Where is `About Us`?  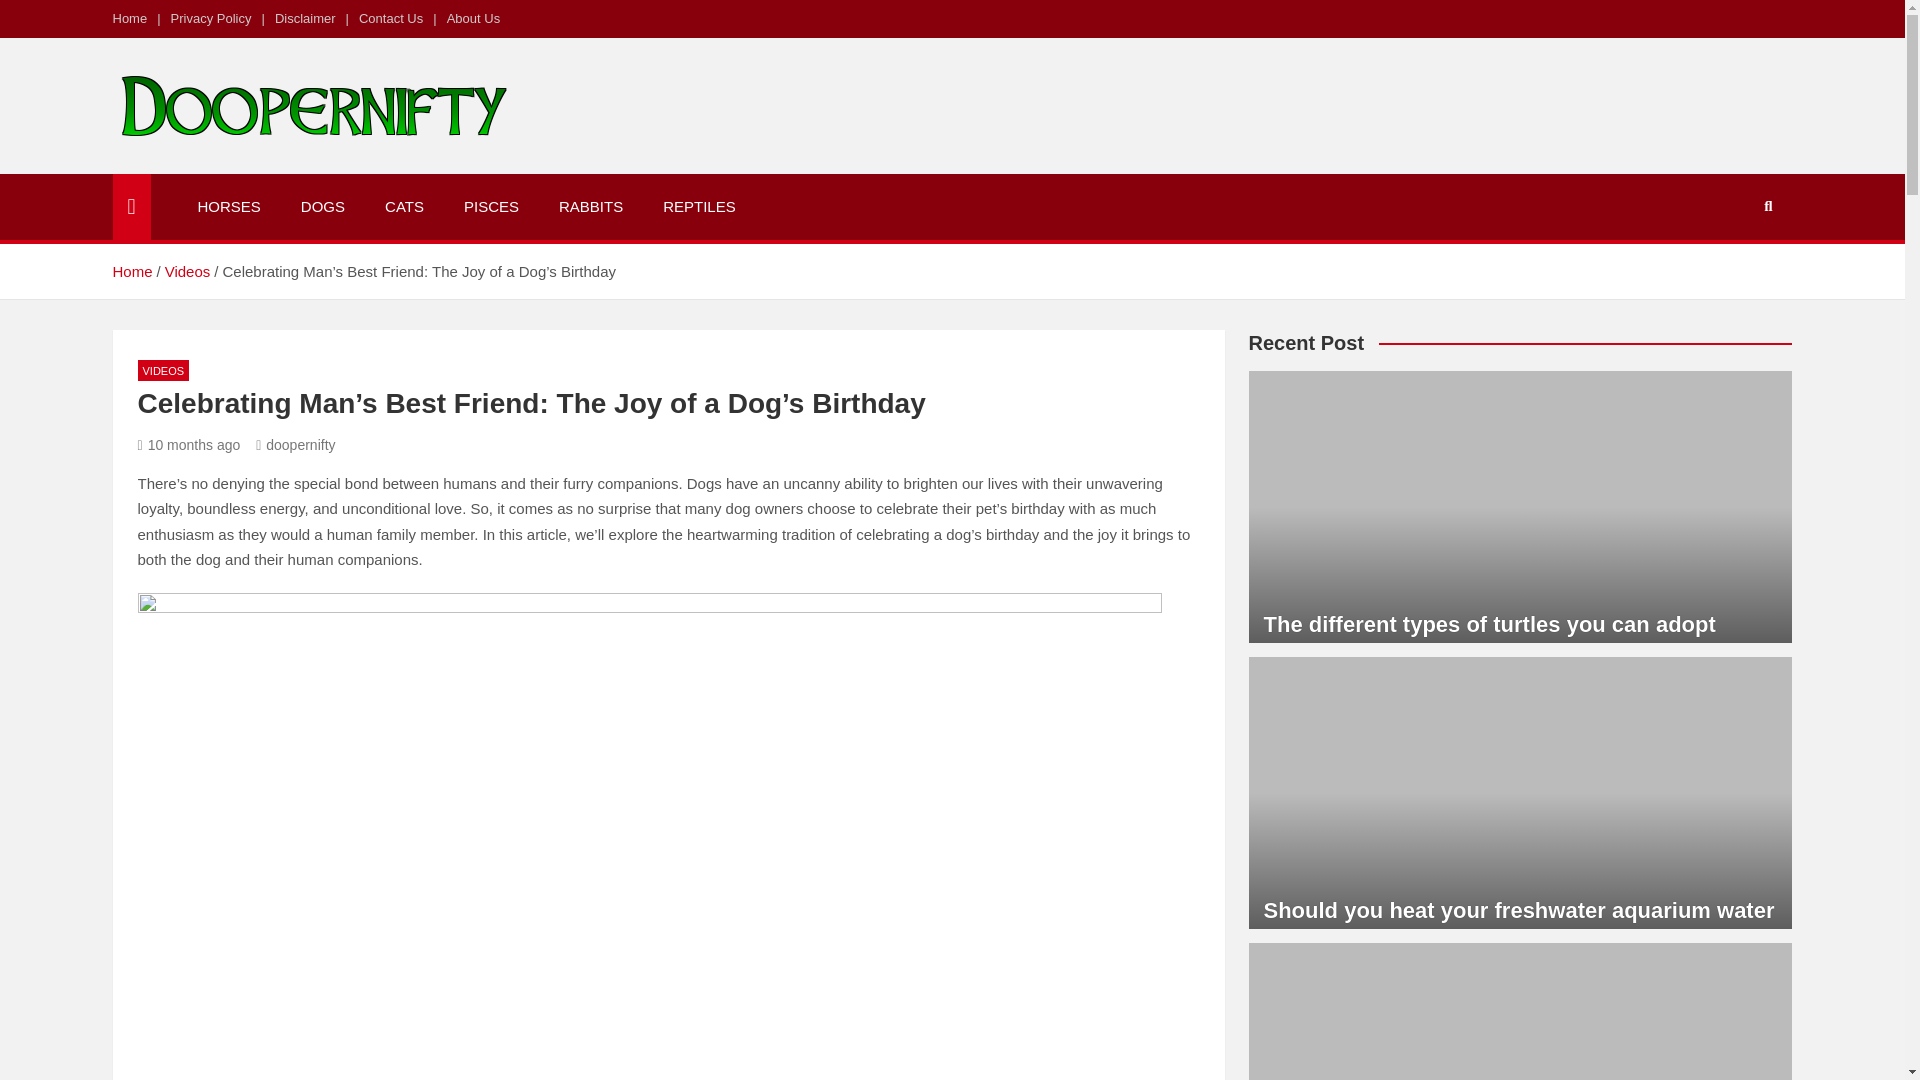
About Us is located at coordinates (473, 18).